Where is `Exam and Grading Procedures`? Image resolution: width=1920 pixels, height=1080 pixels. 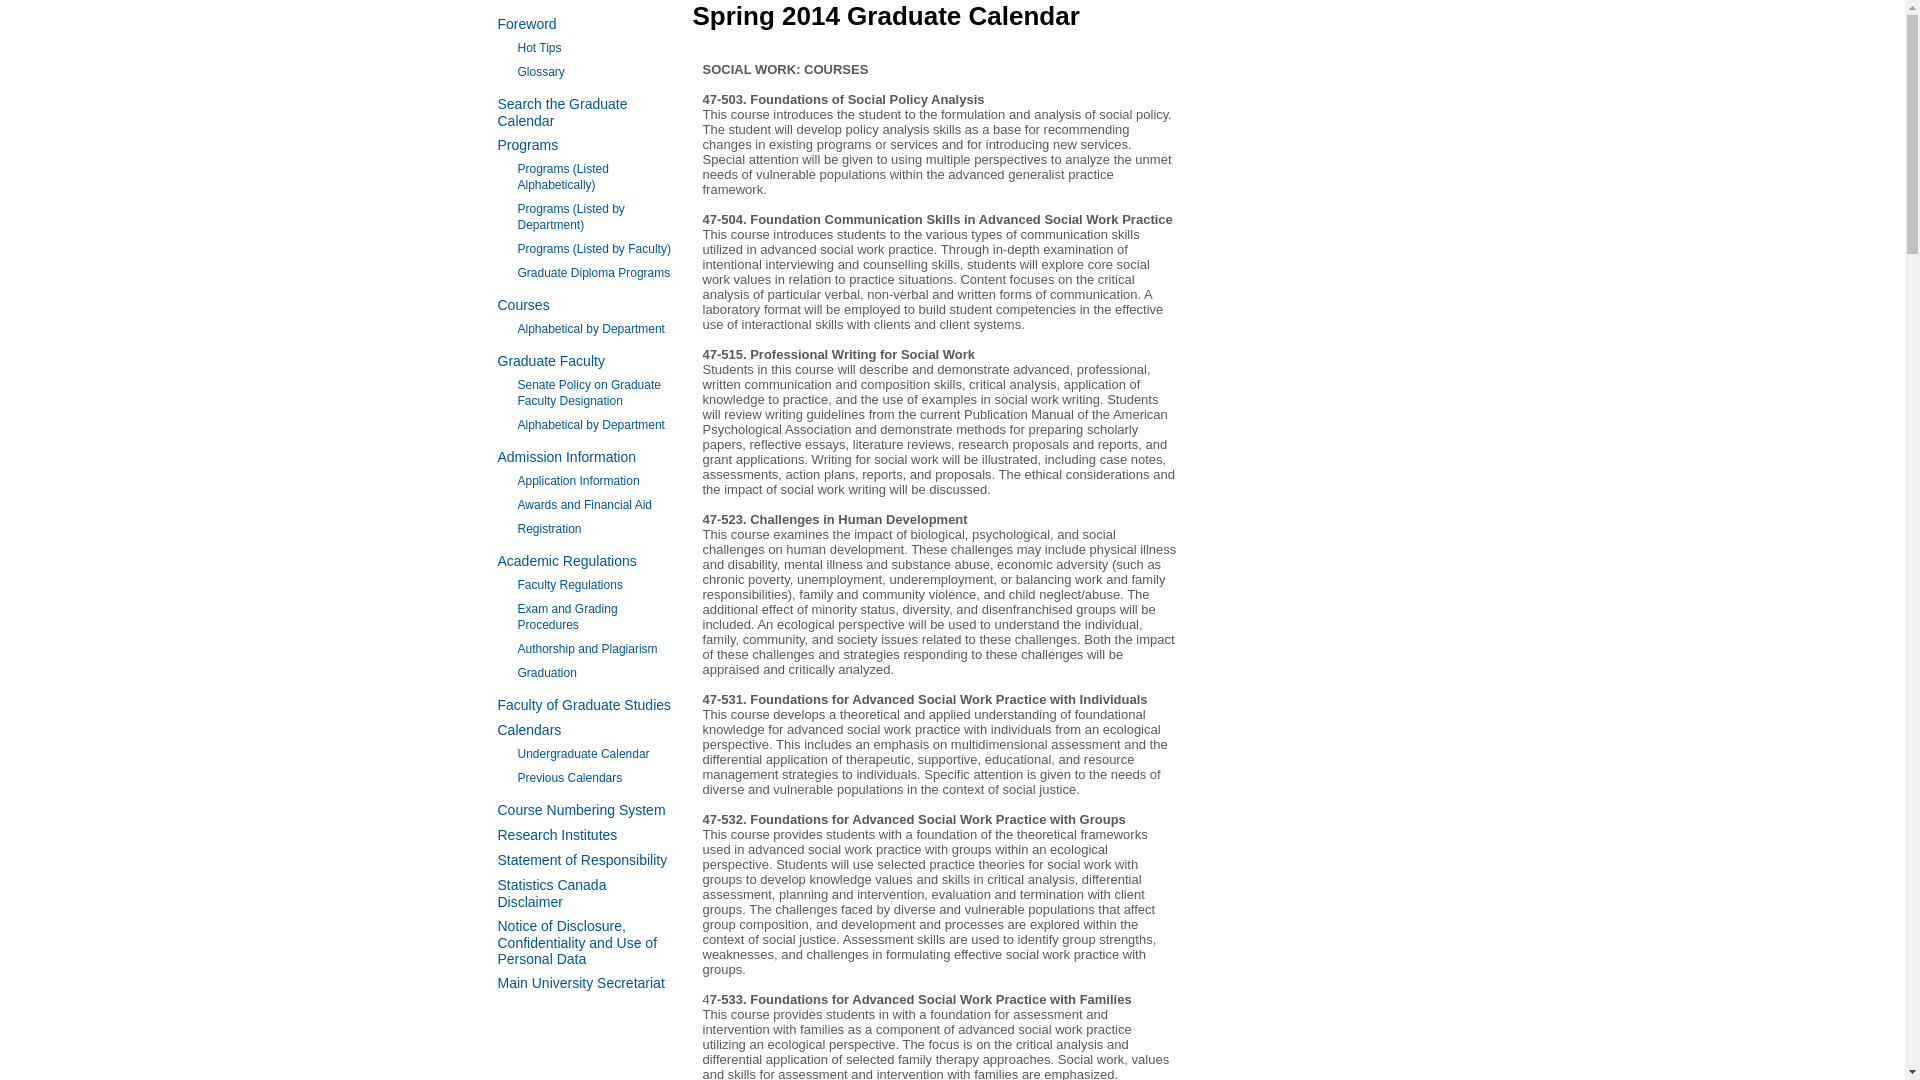 Exam and Grading Procedures is located at coordinates (568, 616).